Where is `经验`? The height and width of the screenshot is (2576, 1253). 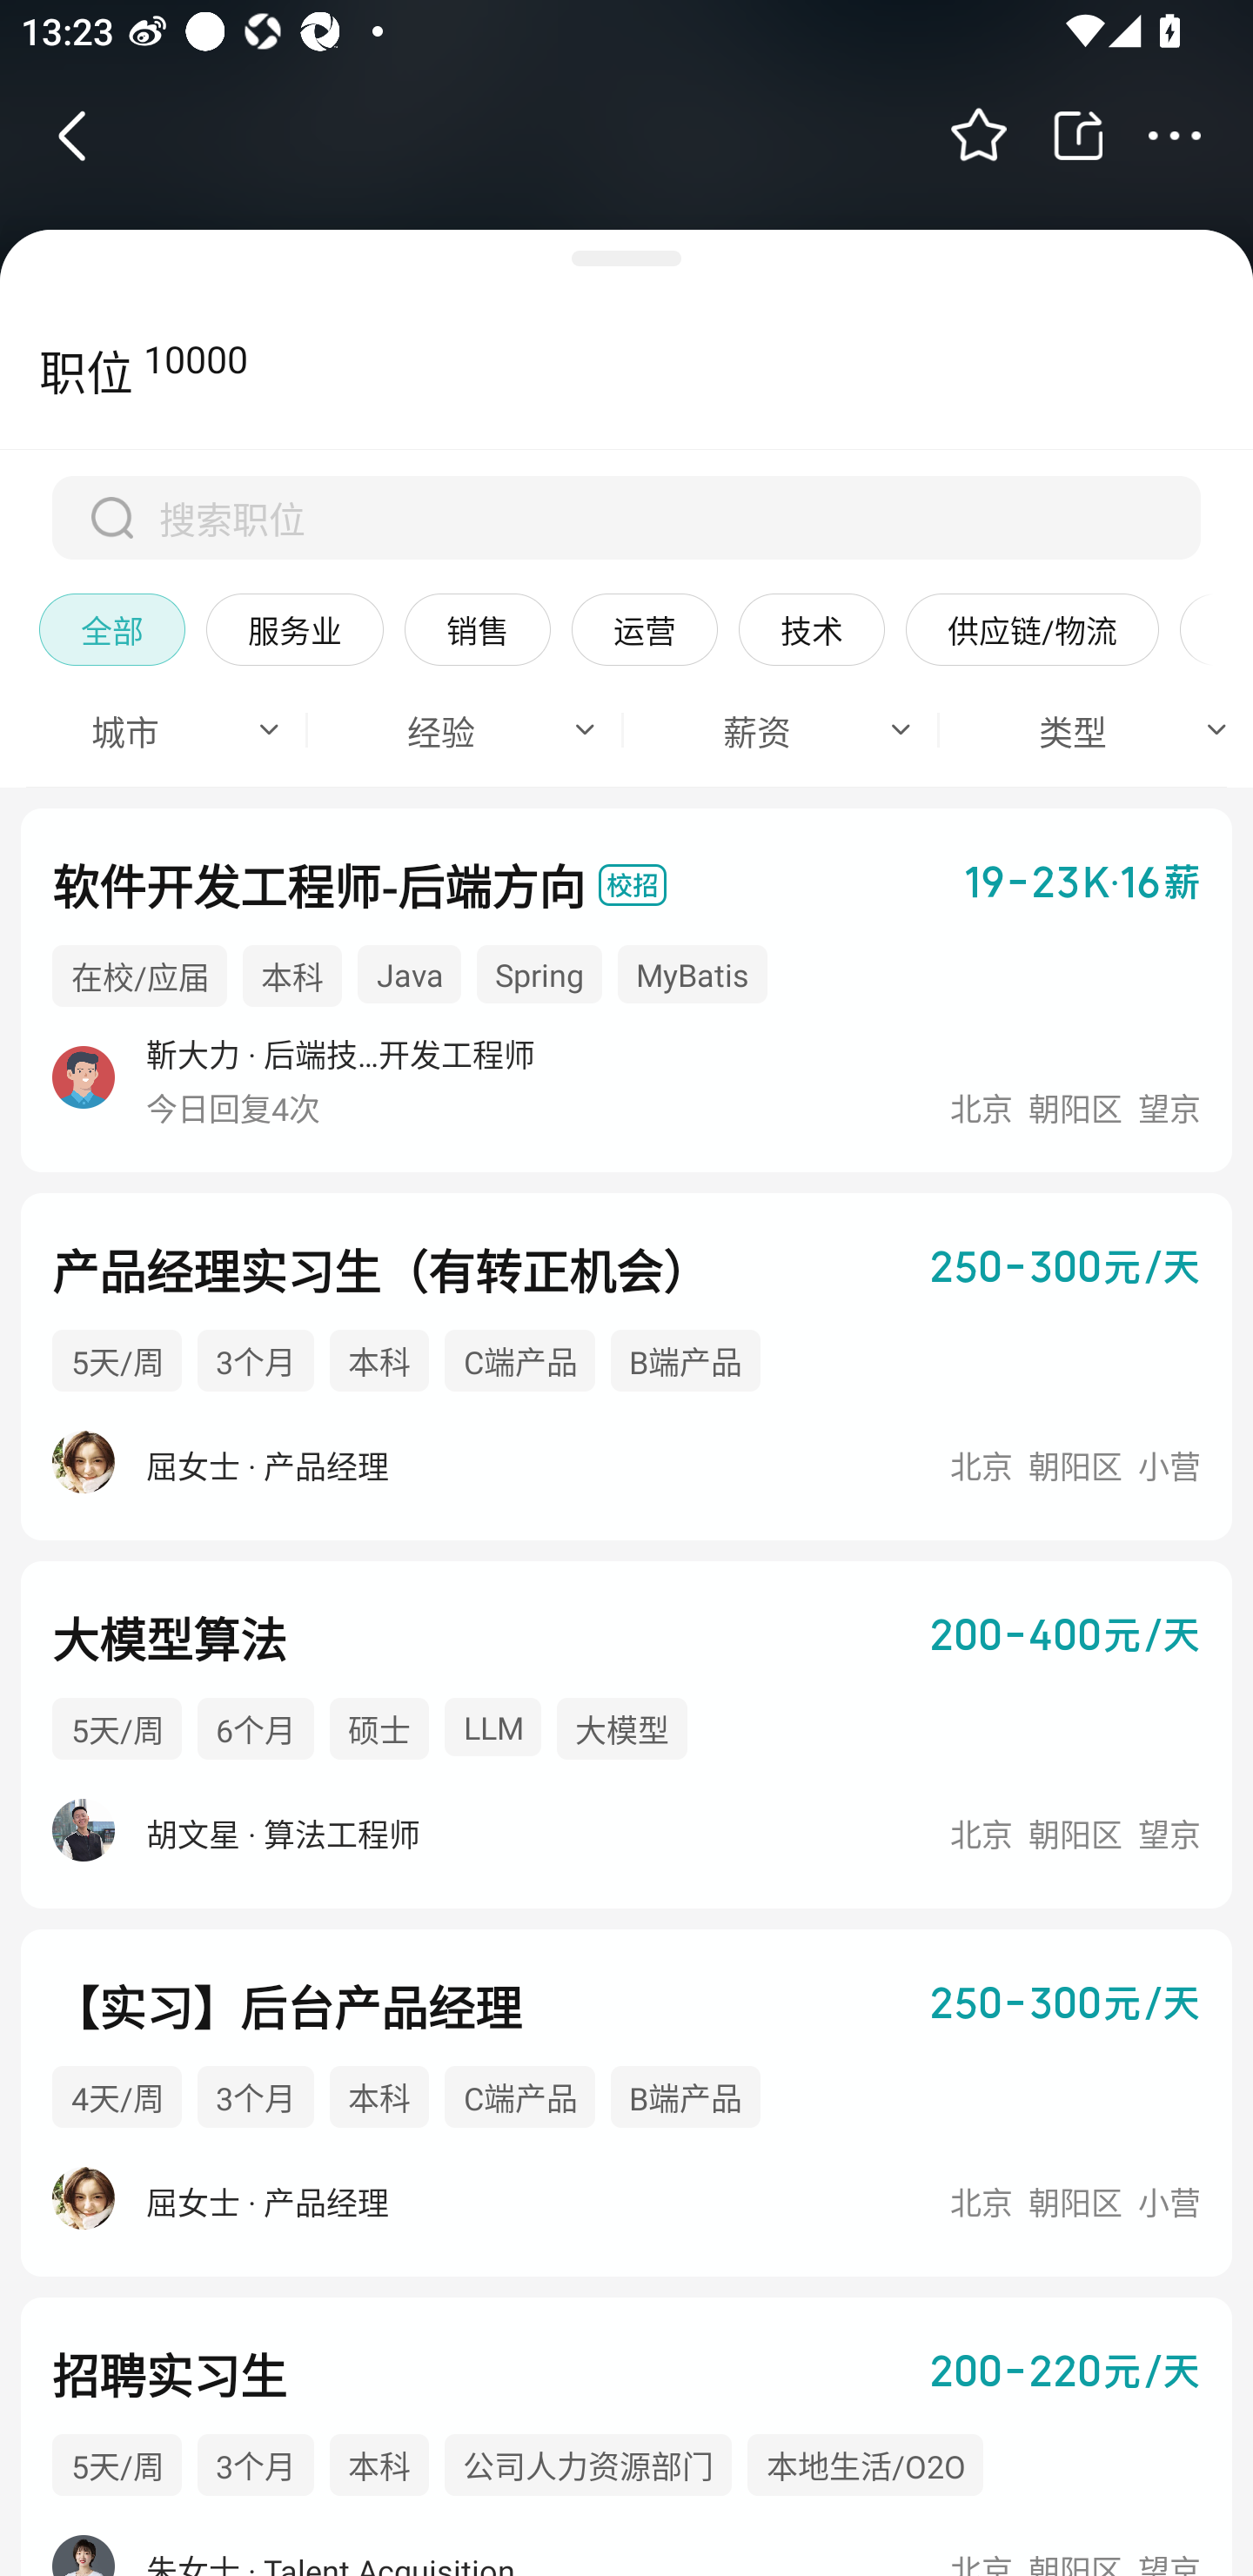
经验 is located at coordinates (452, 728).